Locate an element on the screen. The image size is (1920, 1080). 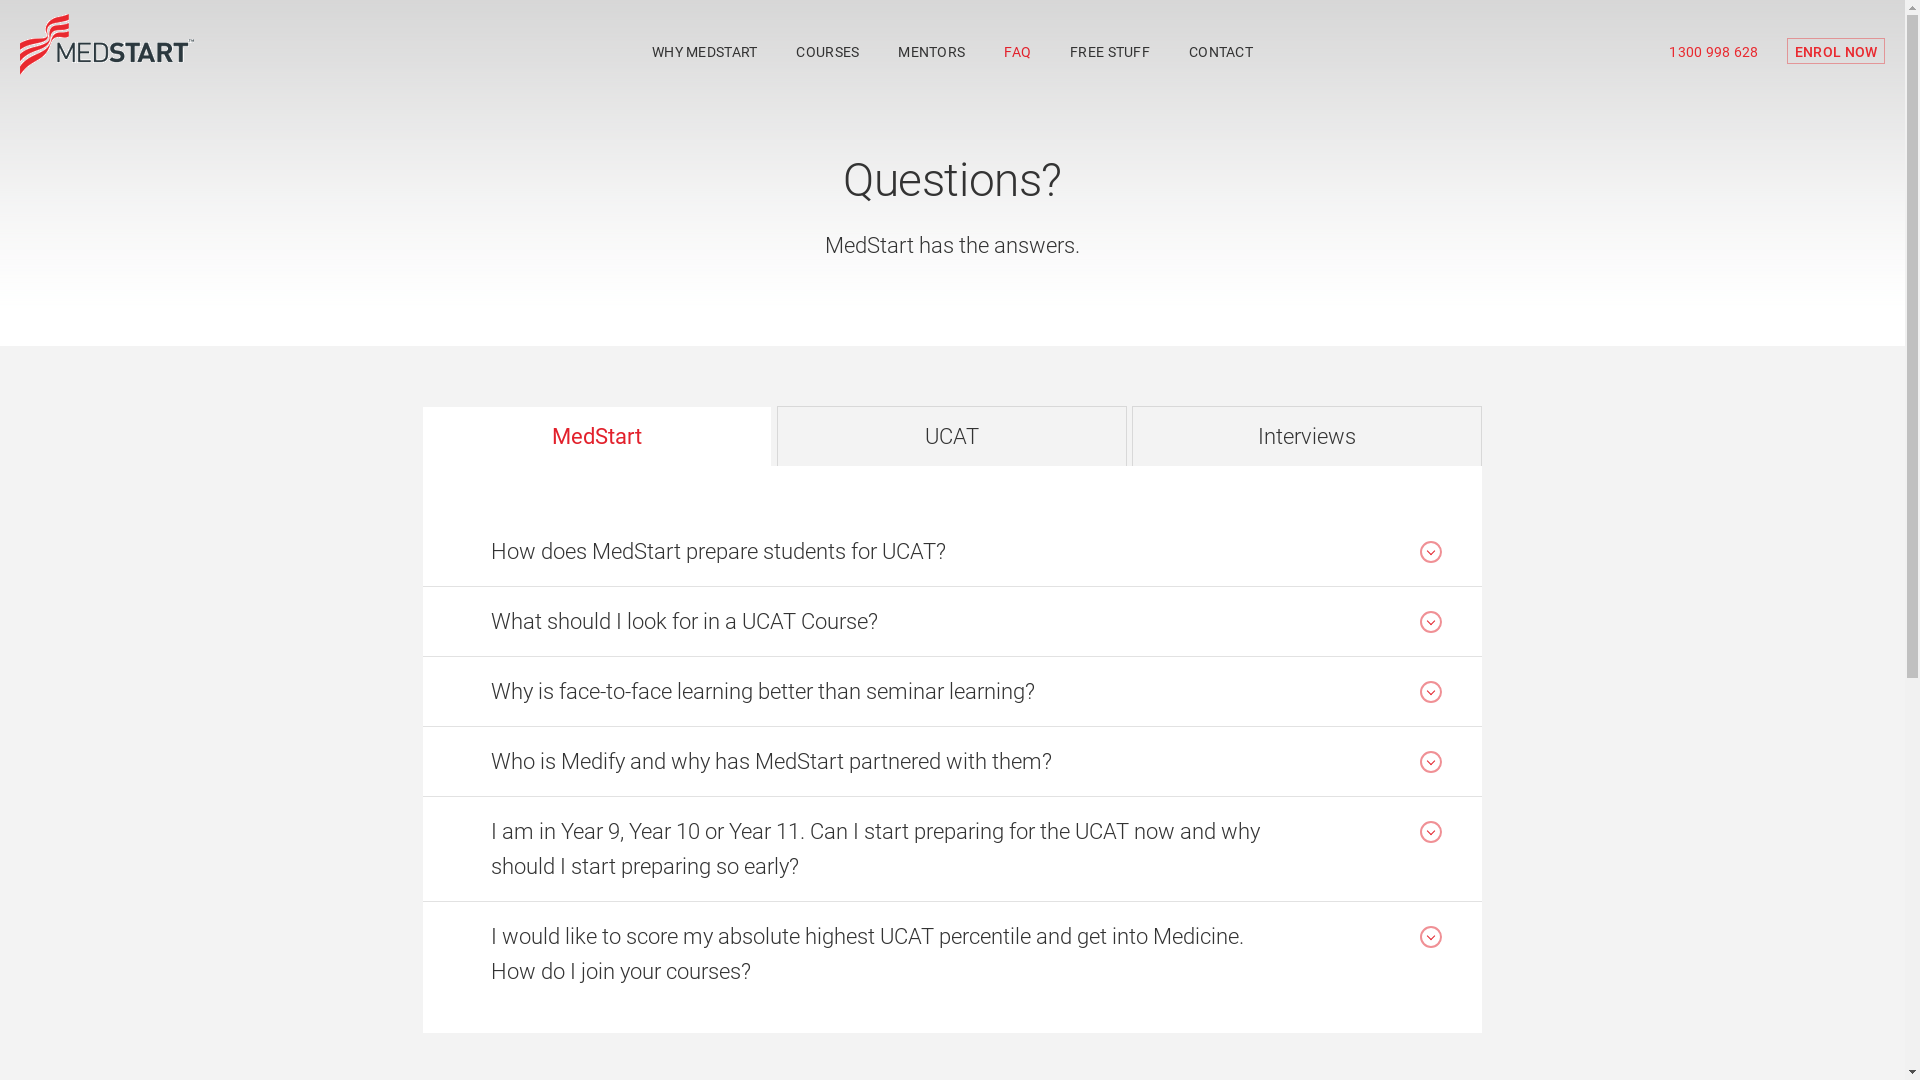
FREE STUFF is located at coordinates (1110, 52).